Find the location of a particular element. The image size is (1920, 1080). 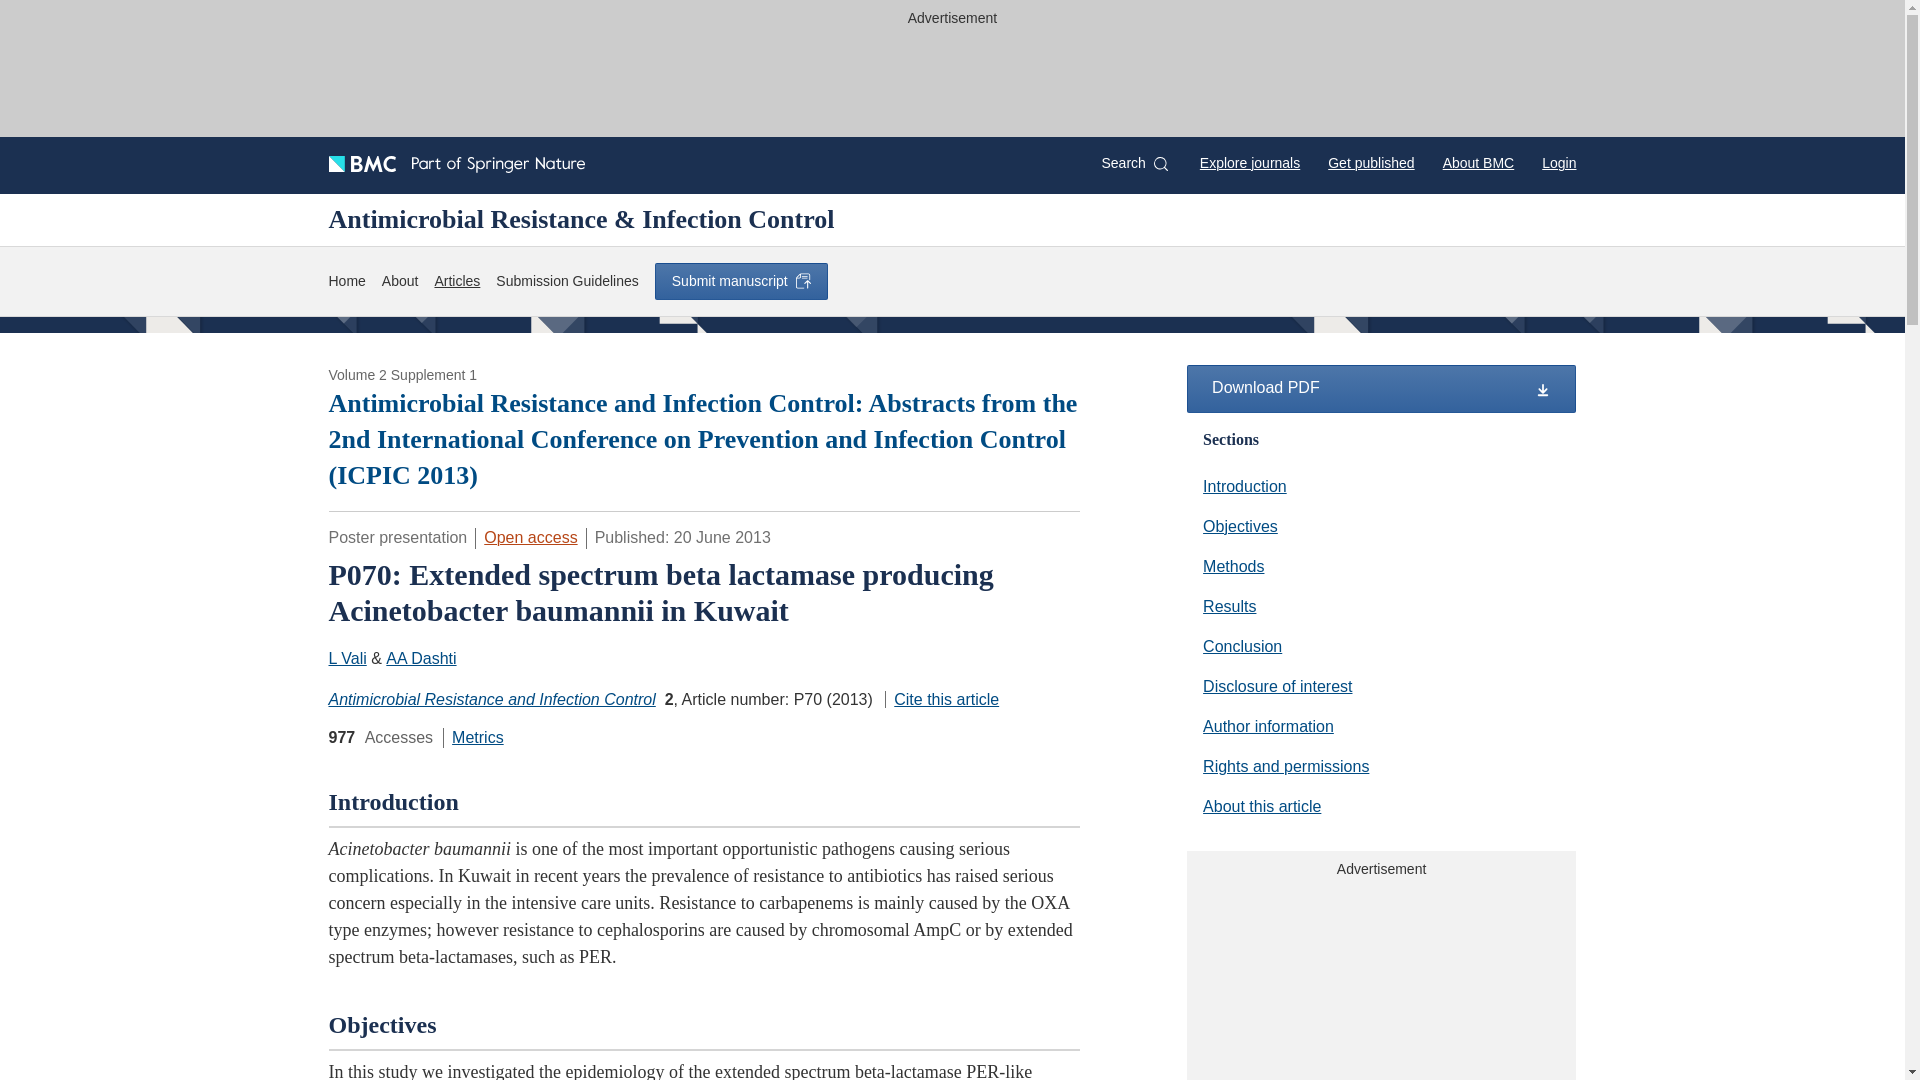

L Vali is located at coordinates (347, 658).